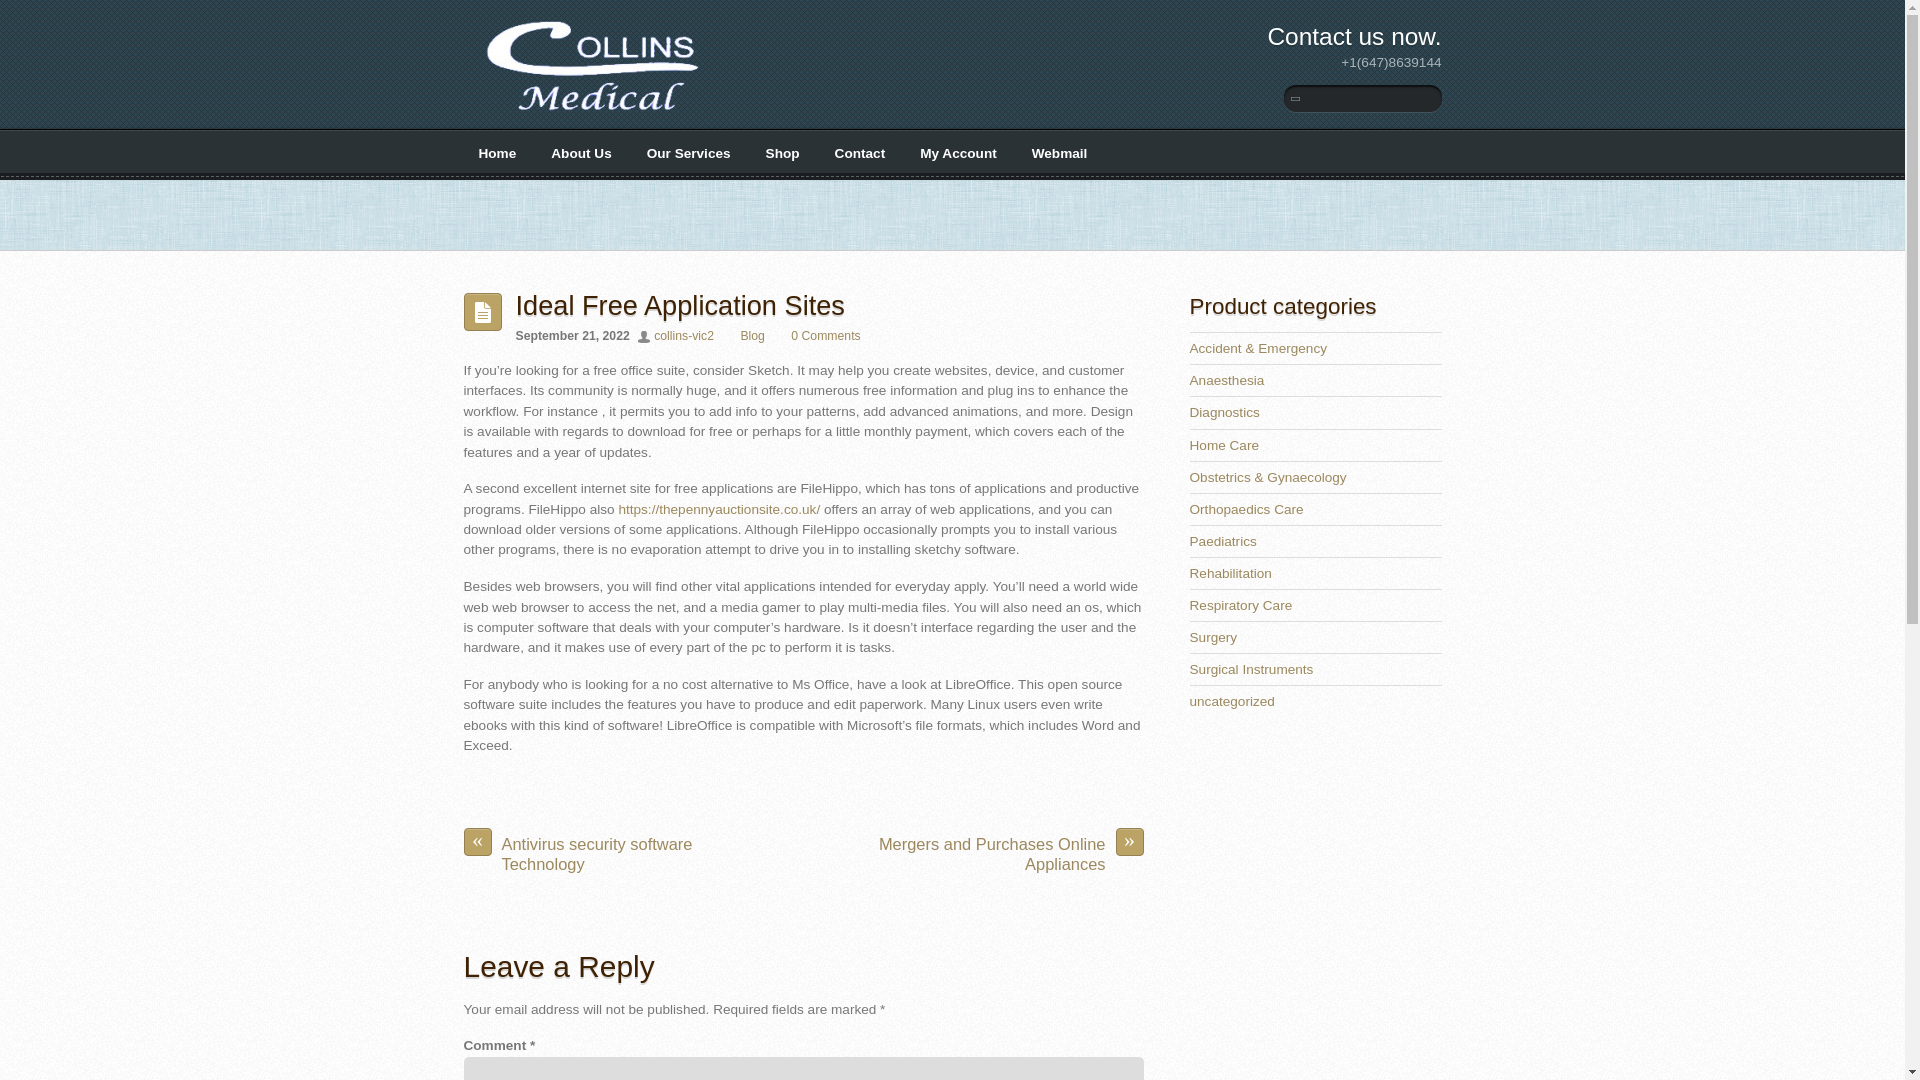 Image resolution: width=1920 pixels, height=1080 pixels. Describe the element at coordinates (1232, 701) in the screenshot. I see `uncategorized` at that location.